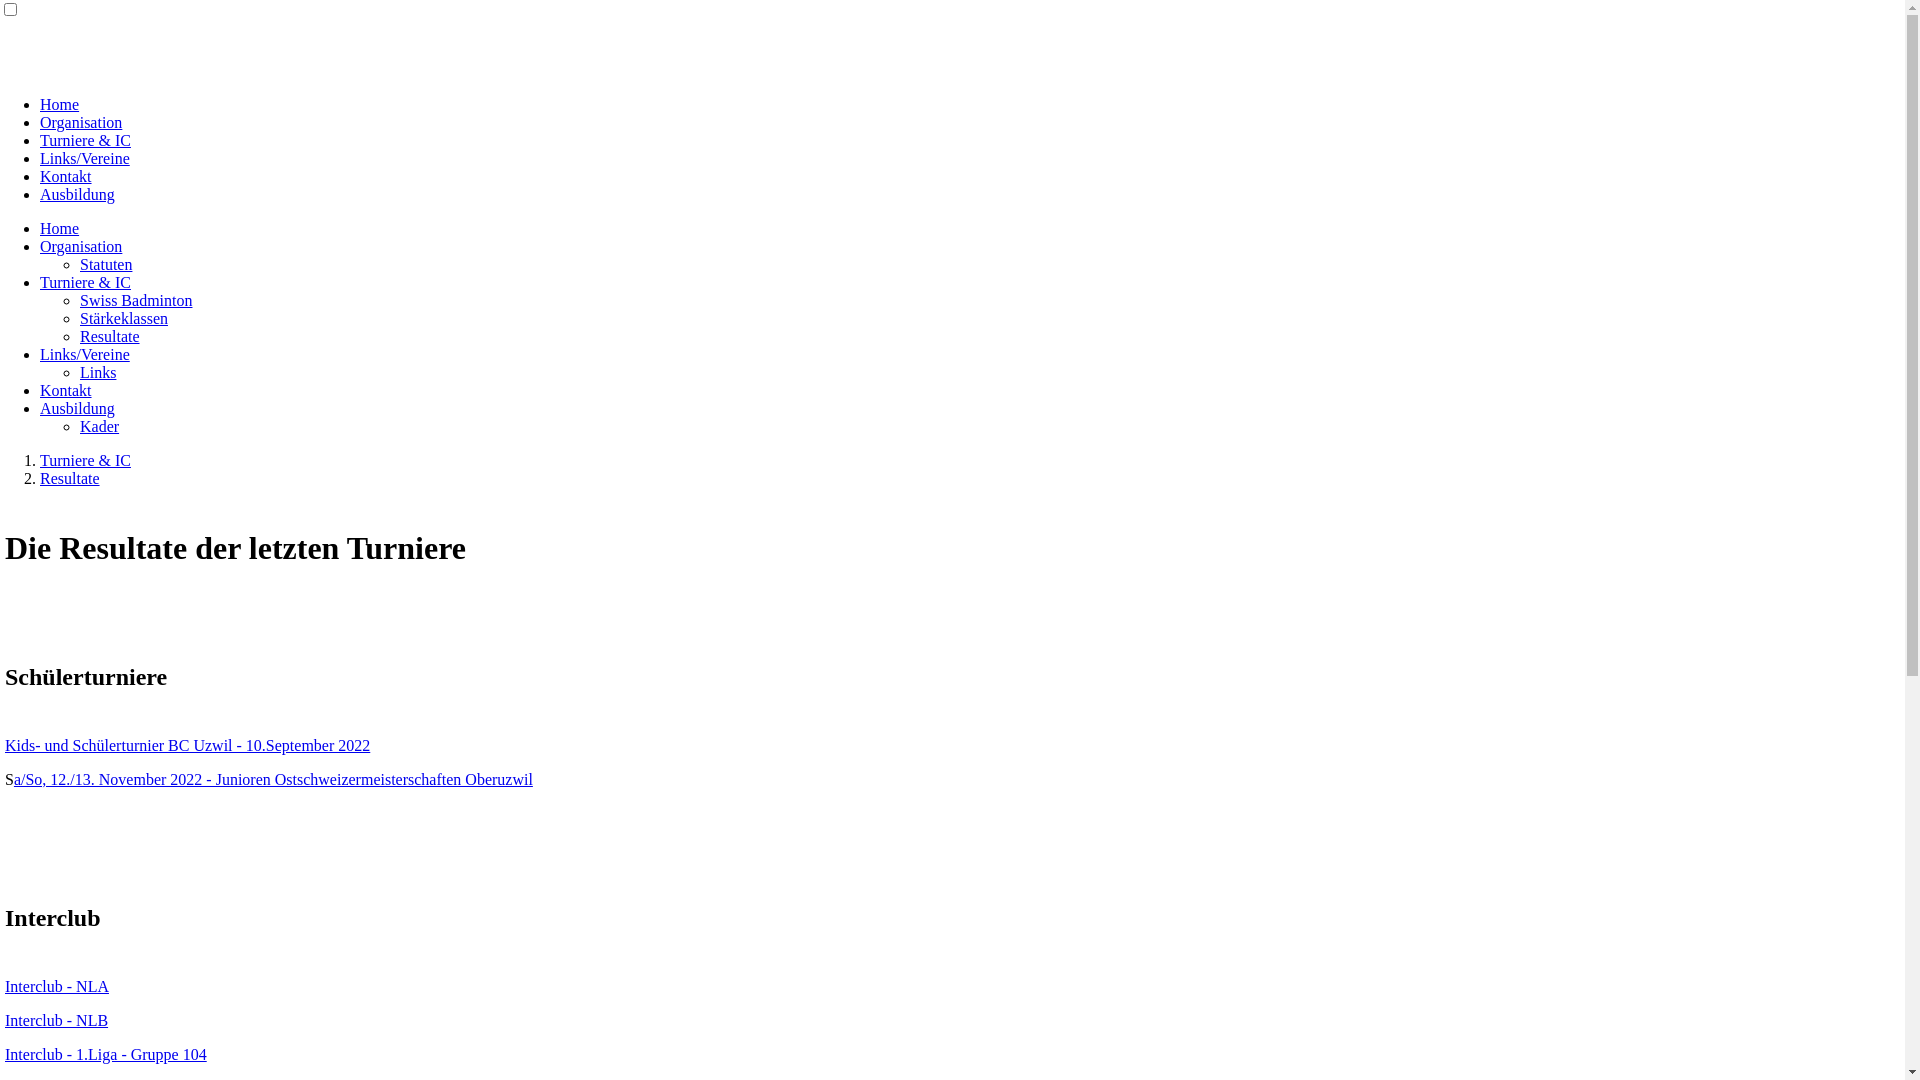 The image size is (1920, 1080). I want to click on Kontakt, so click(66, 176).